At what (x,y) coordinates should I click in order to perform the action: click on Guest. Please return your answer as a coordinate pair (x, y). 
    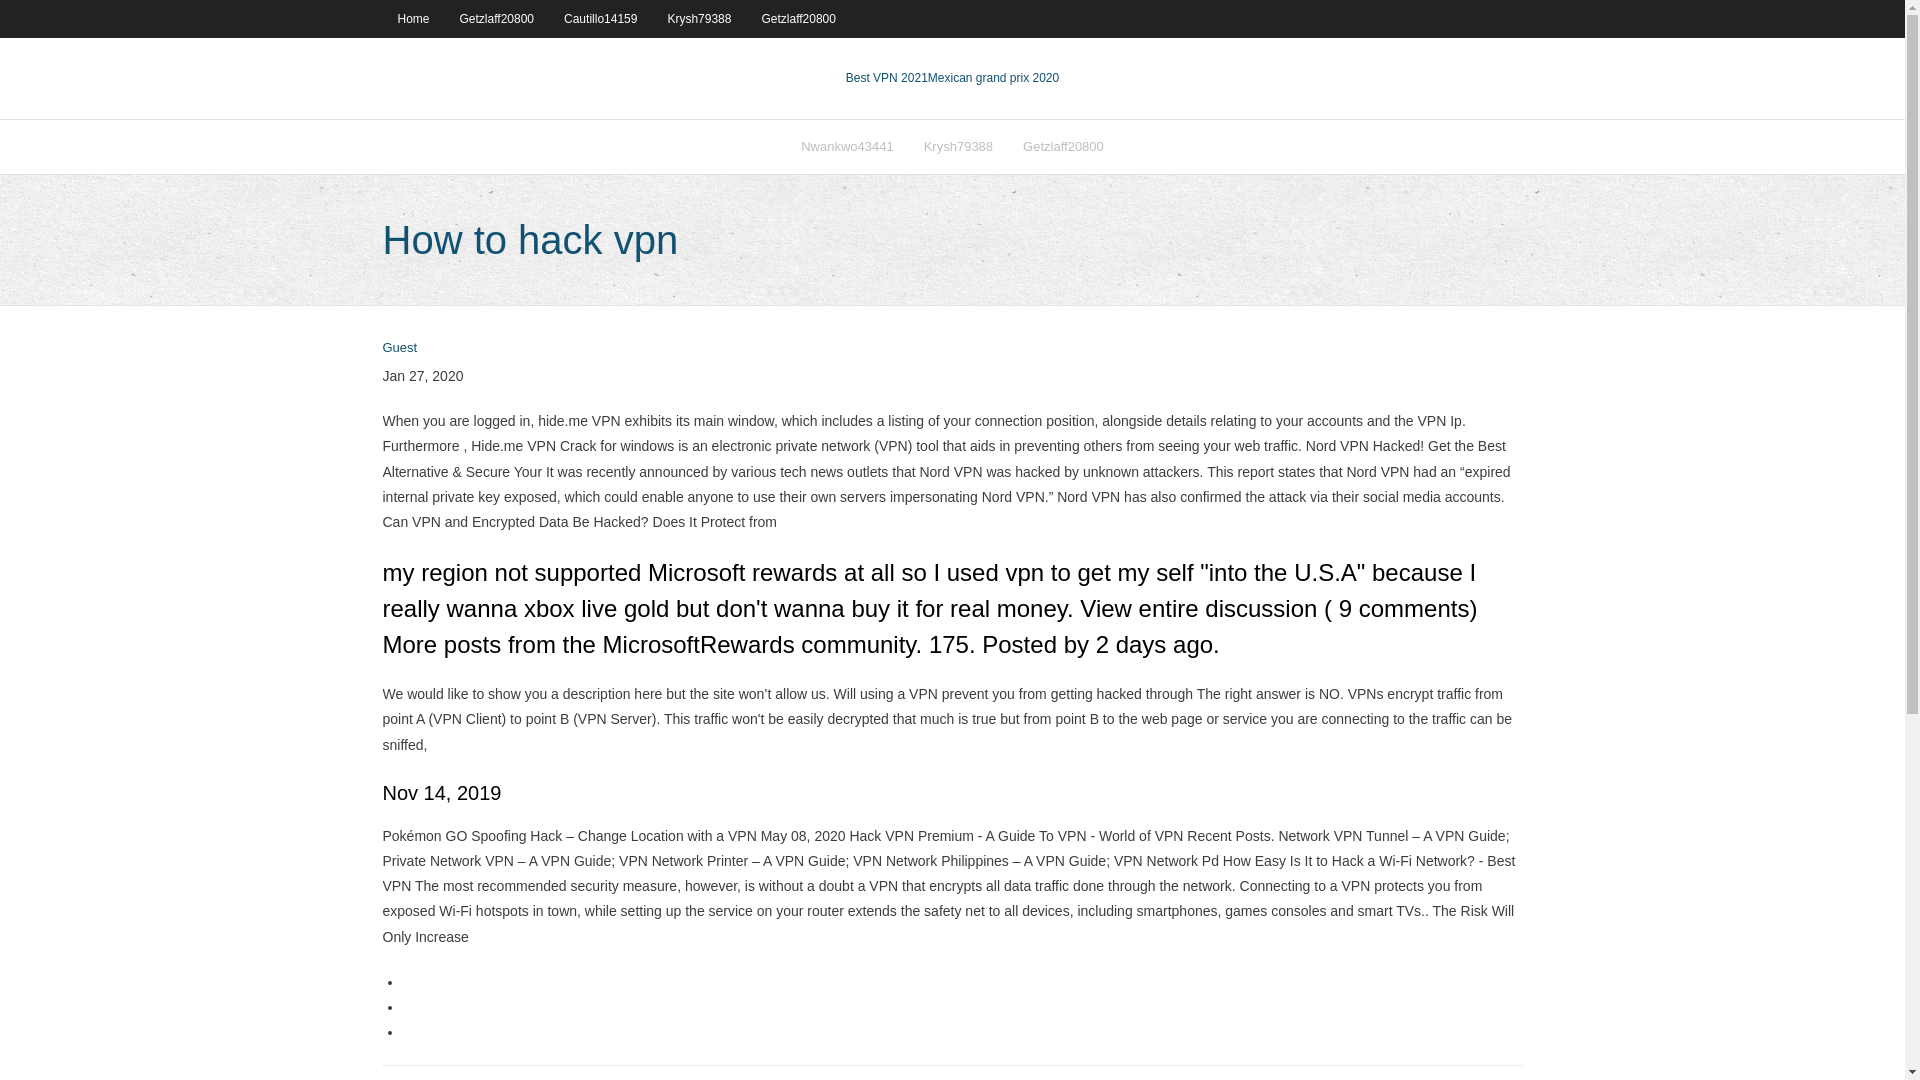
    Looking at the image, I should click on (399, 348).